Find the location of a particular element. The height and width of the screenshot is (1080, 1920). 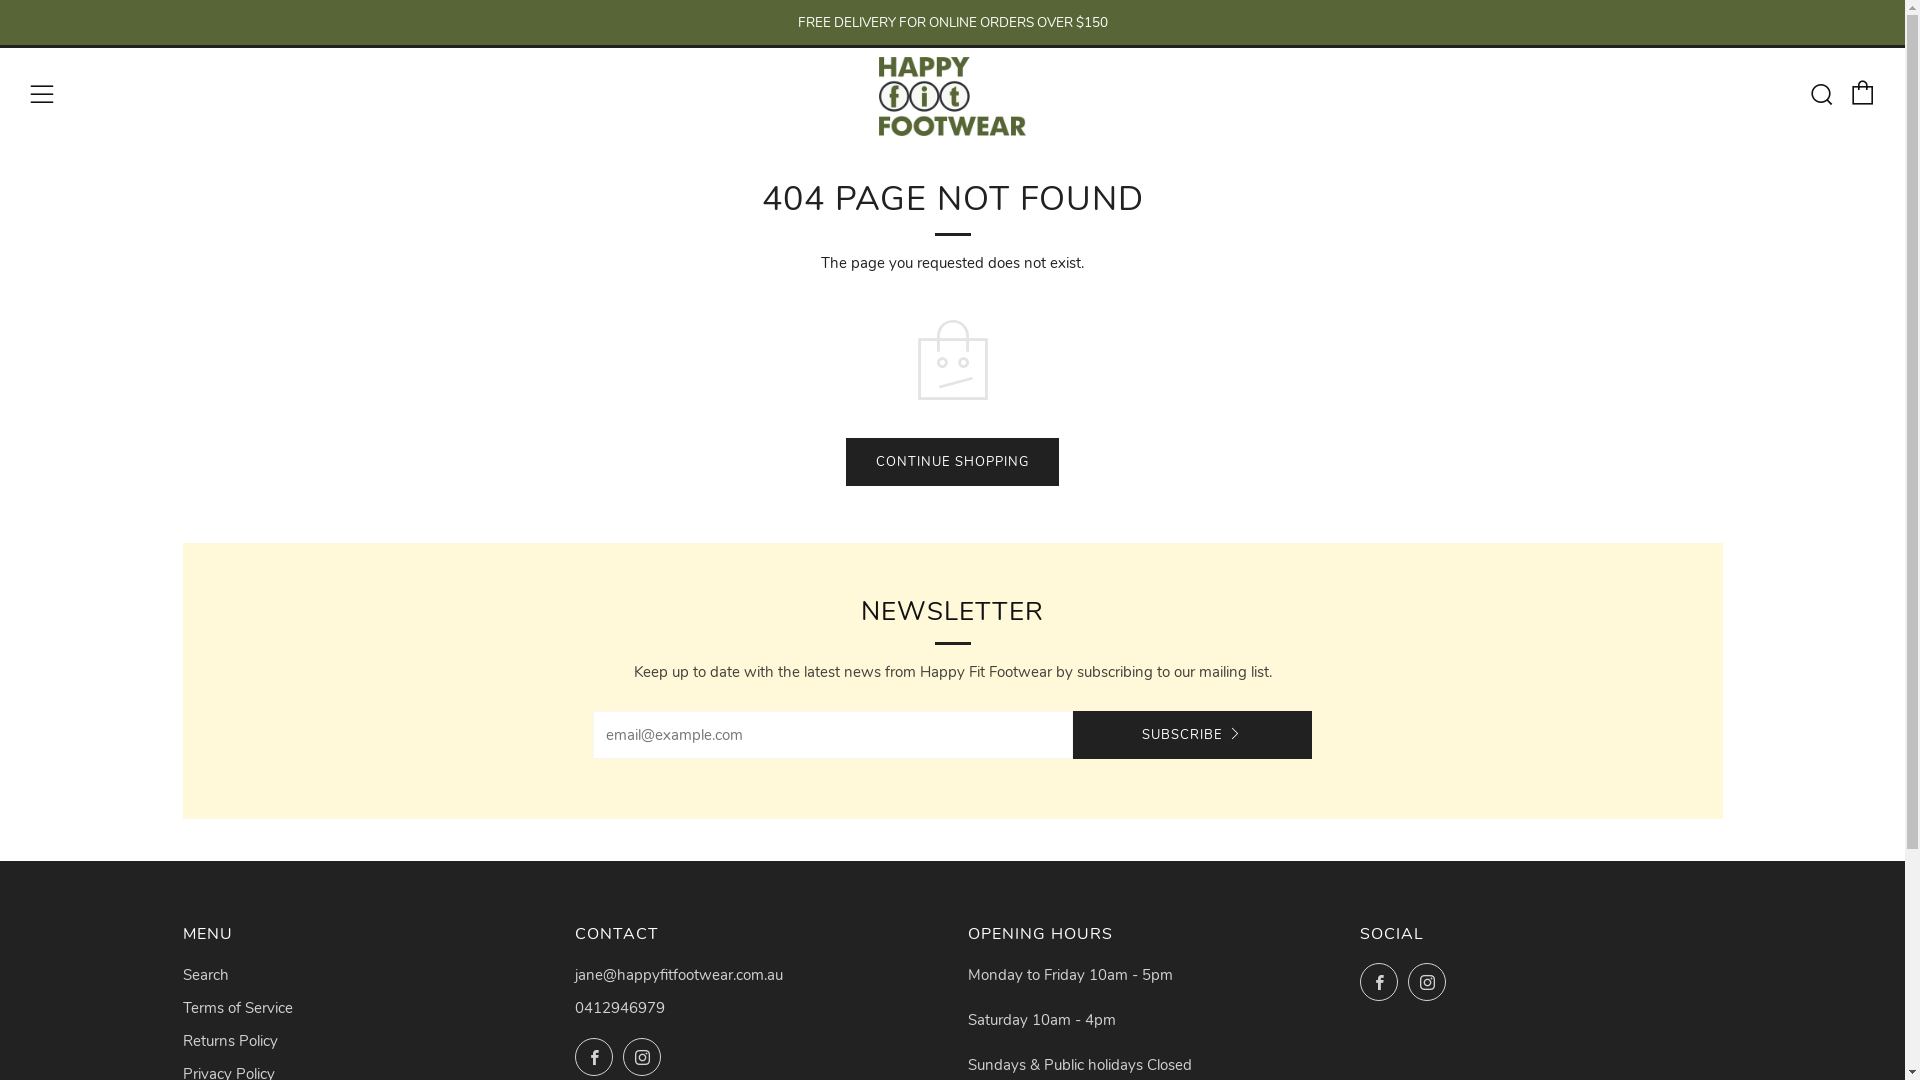

Search is located at coordinates (205, 975).